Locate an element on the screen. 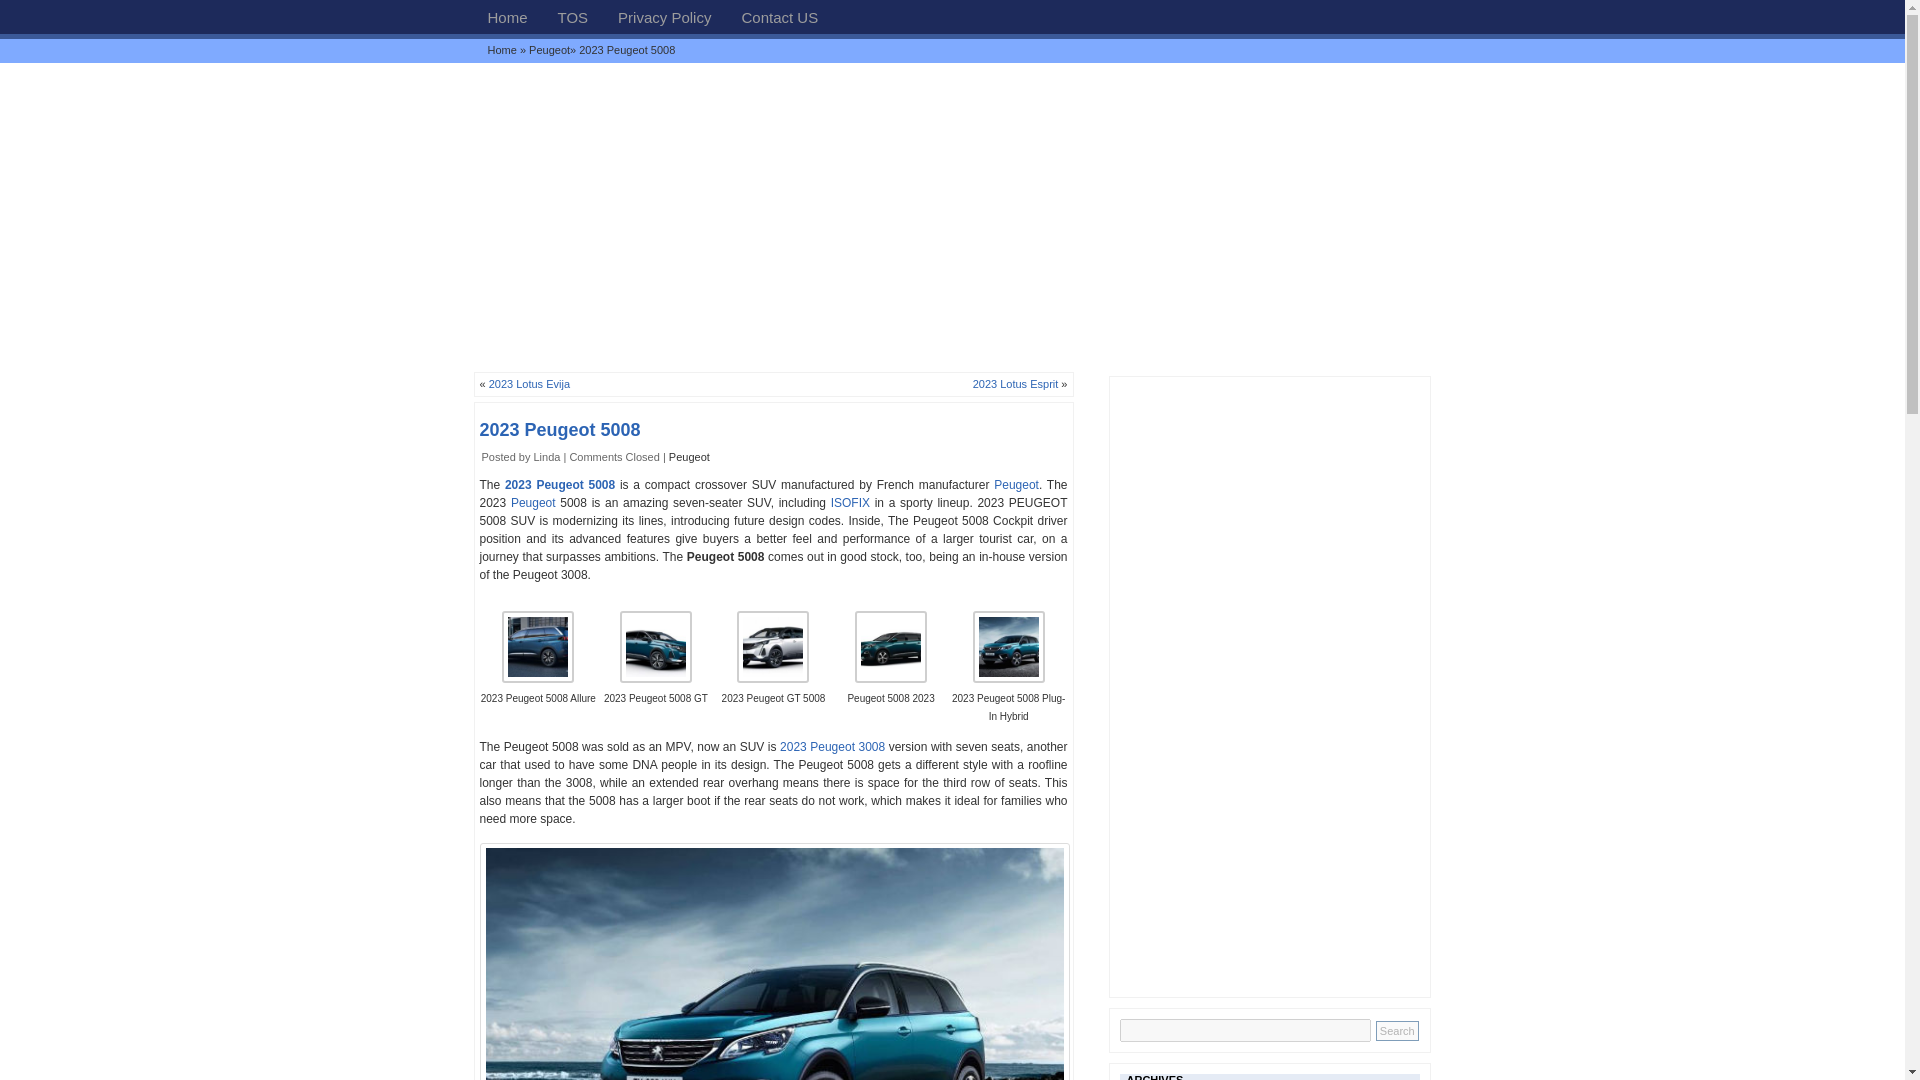 The height and width of the screenshot is (1080, 1920). GTOPCARS.COM is located at coordinates (502, 50).